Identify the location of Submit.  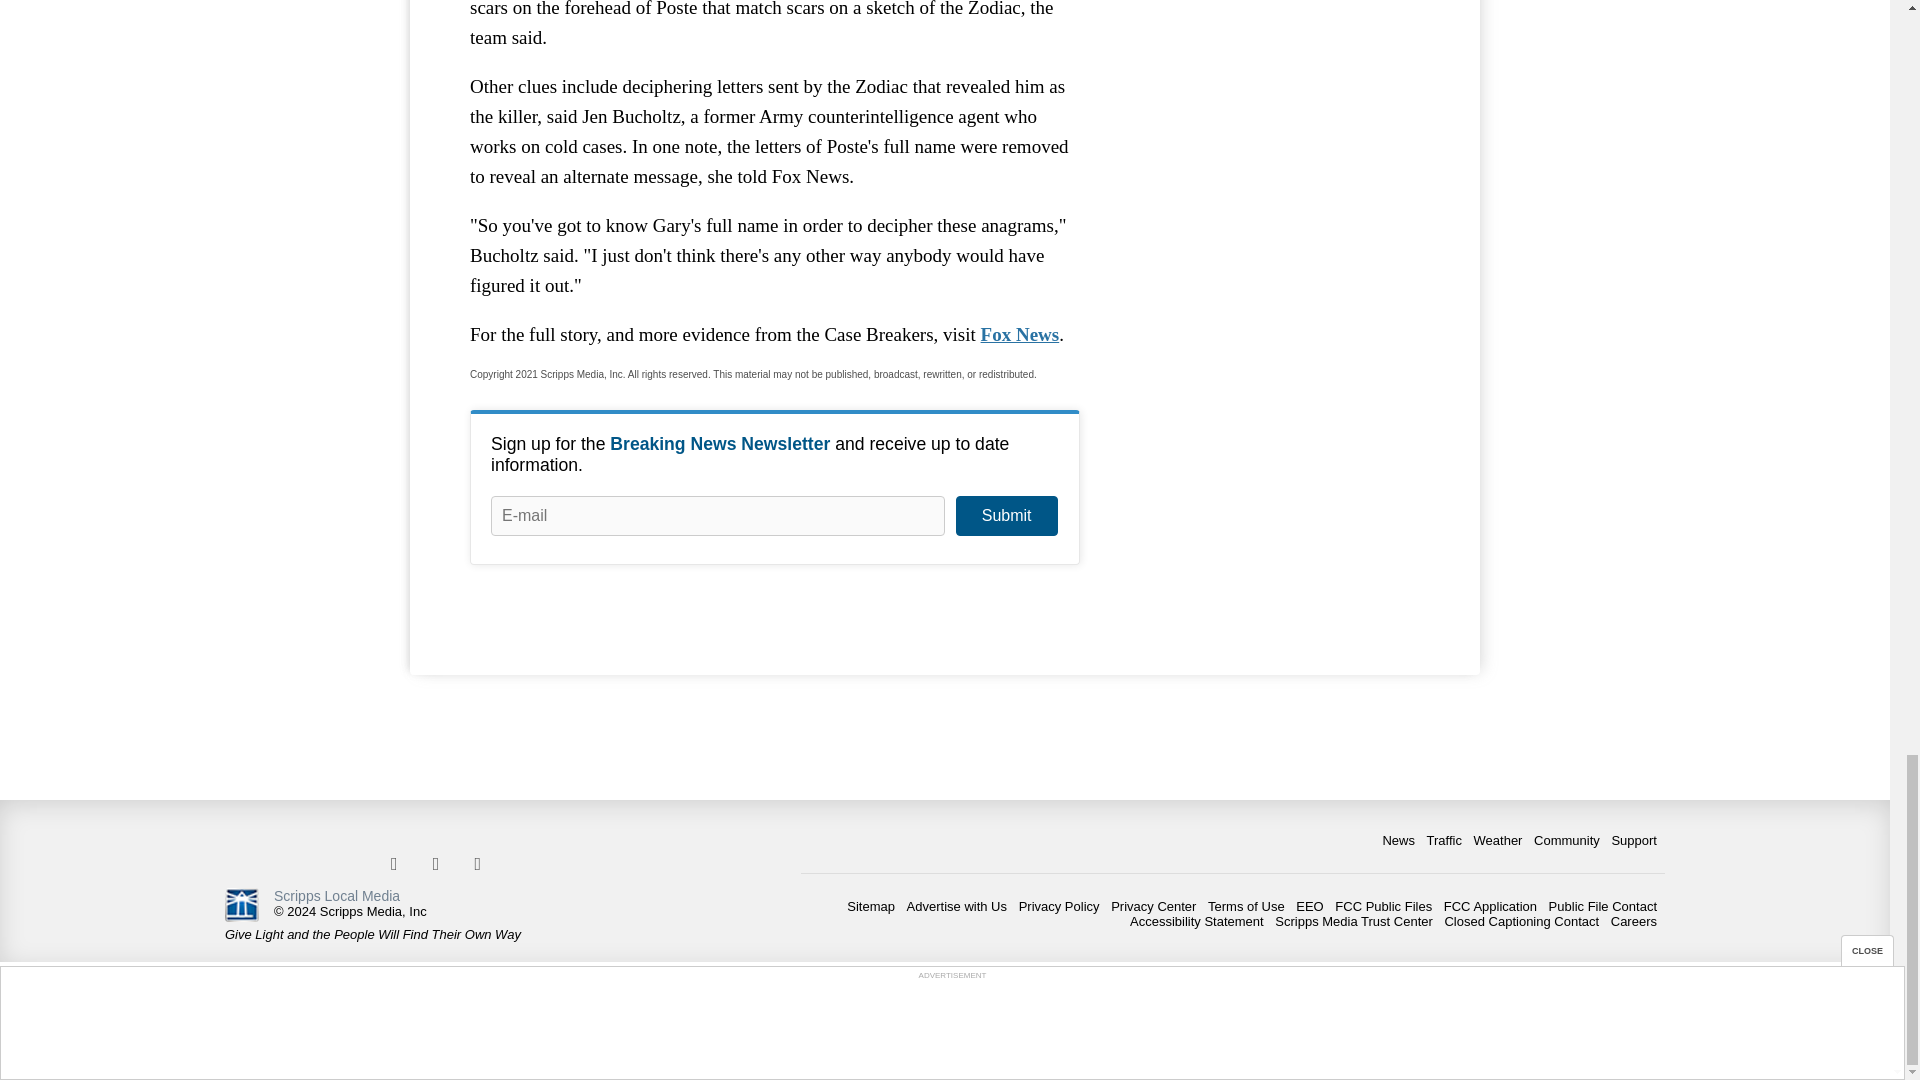
(1006, 515).